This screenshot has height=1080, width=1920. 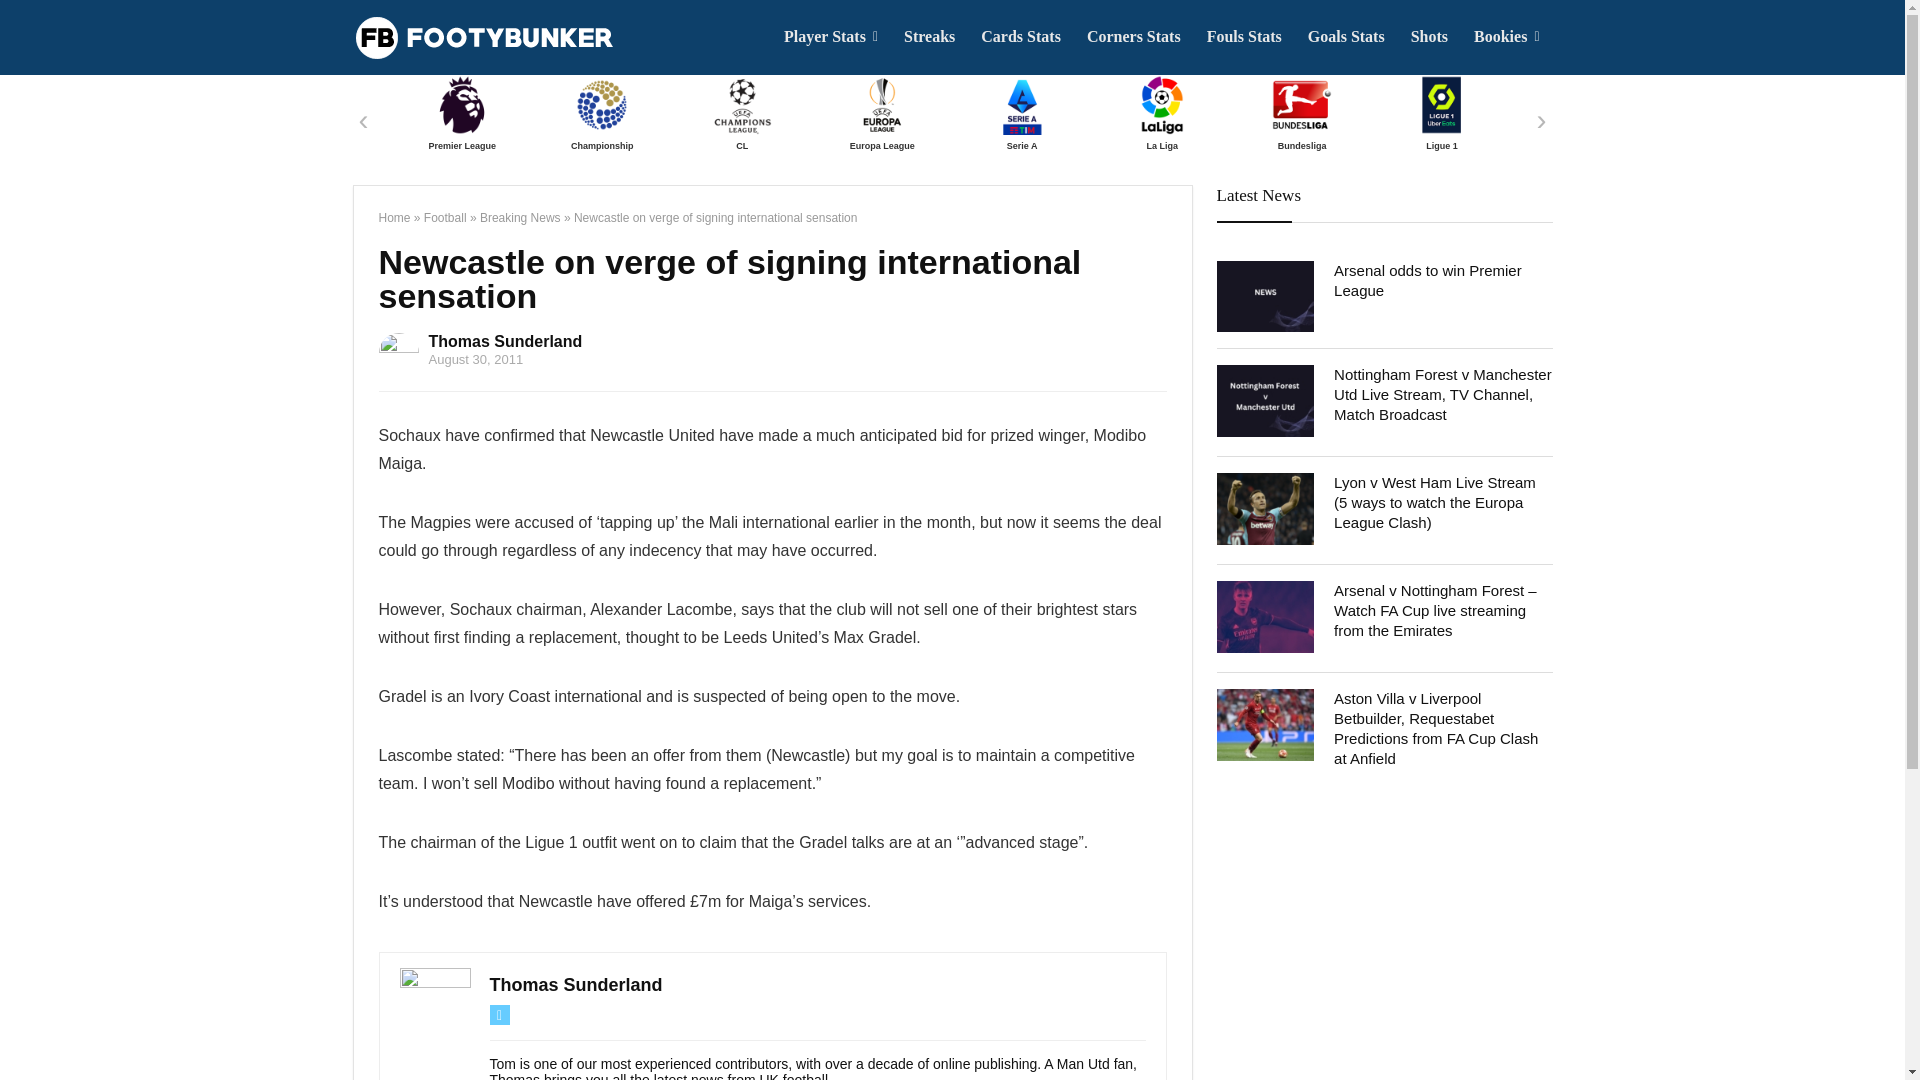 What do you see at coordinates (928, 37) in the screenshot?
I see `Streaks` at bounding box center [928, 37].